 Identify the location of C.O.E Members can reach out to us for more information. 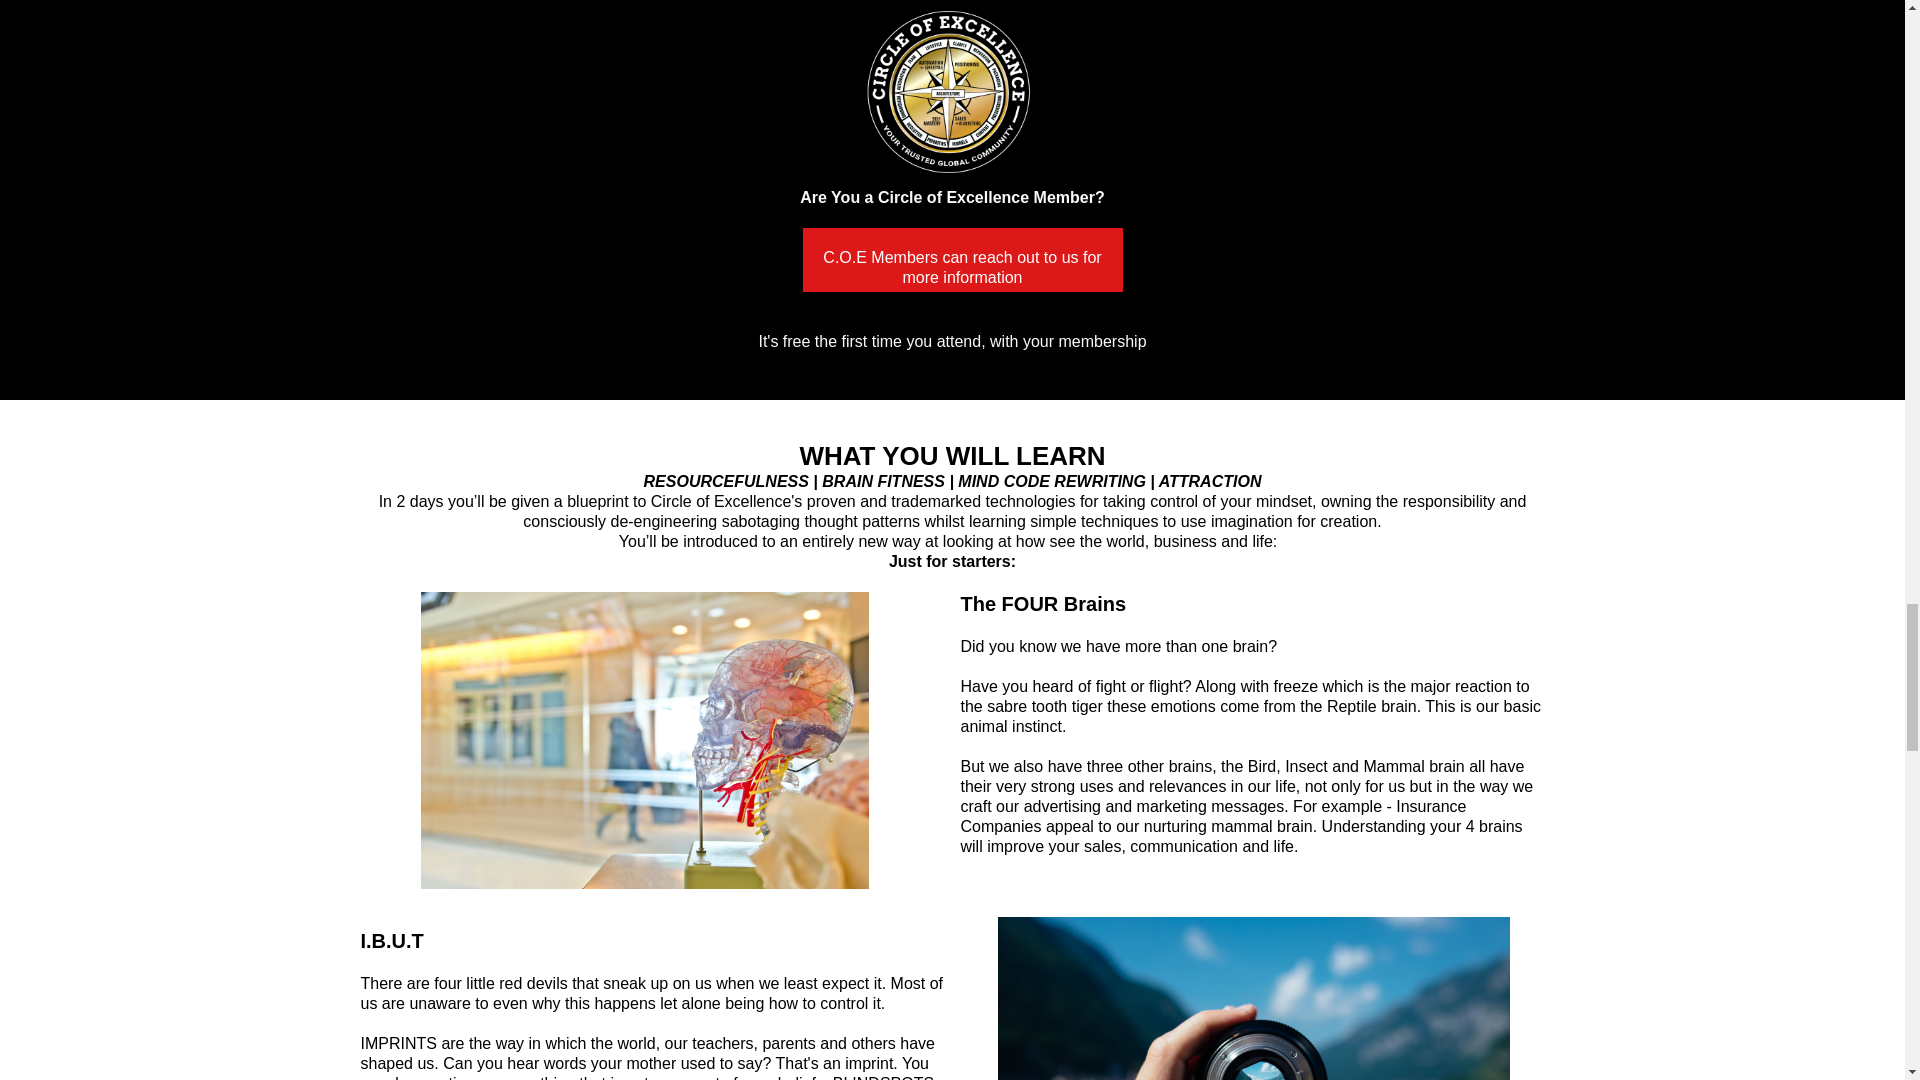
(962, 259).